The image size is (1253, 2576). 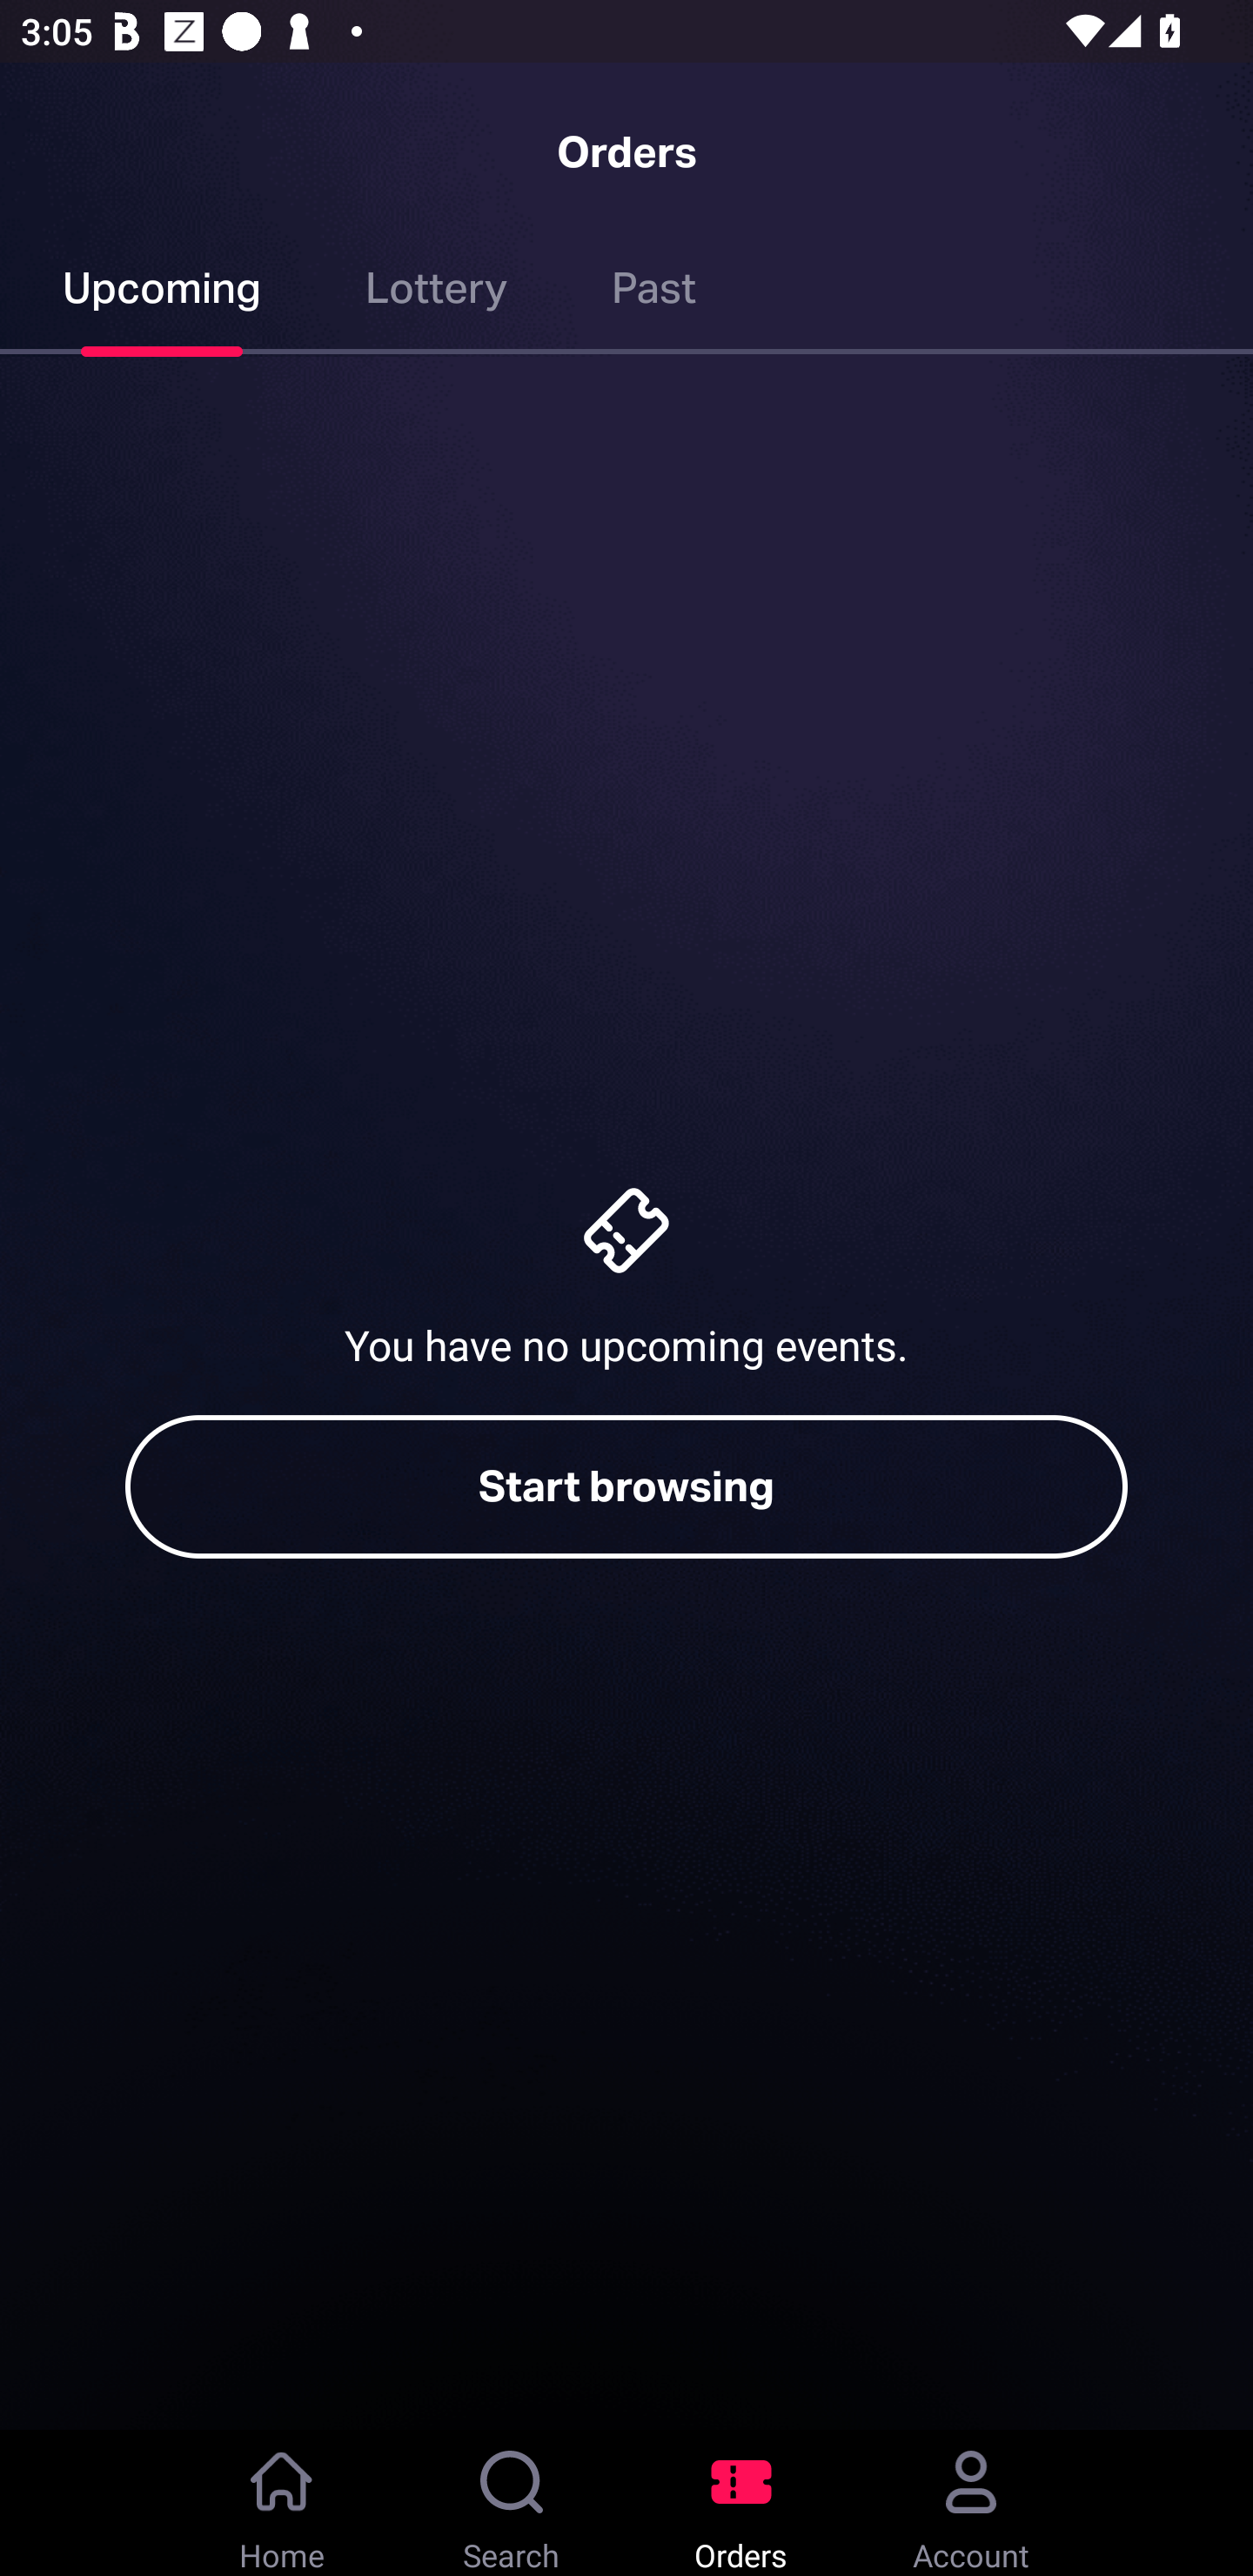 I want to click on Start browsing, so click(x=626, y=1486).